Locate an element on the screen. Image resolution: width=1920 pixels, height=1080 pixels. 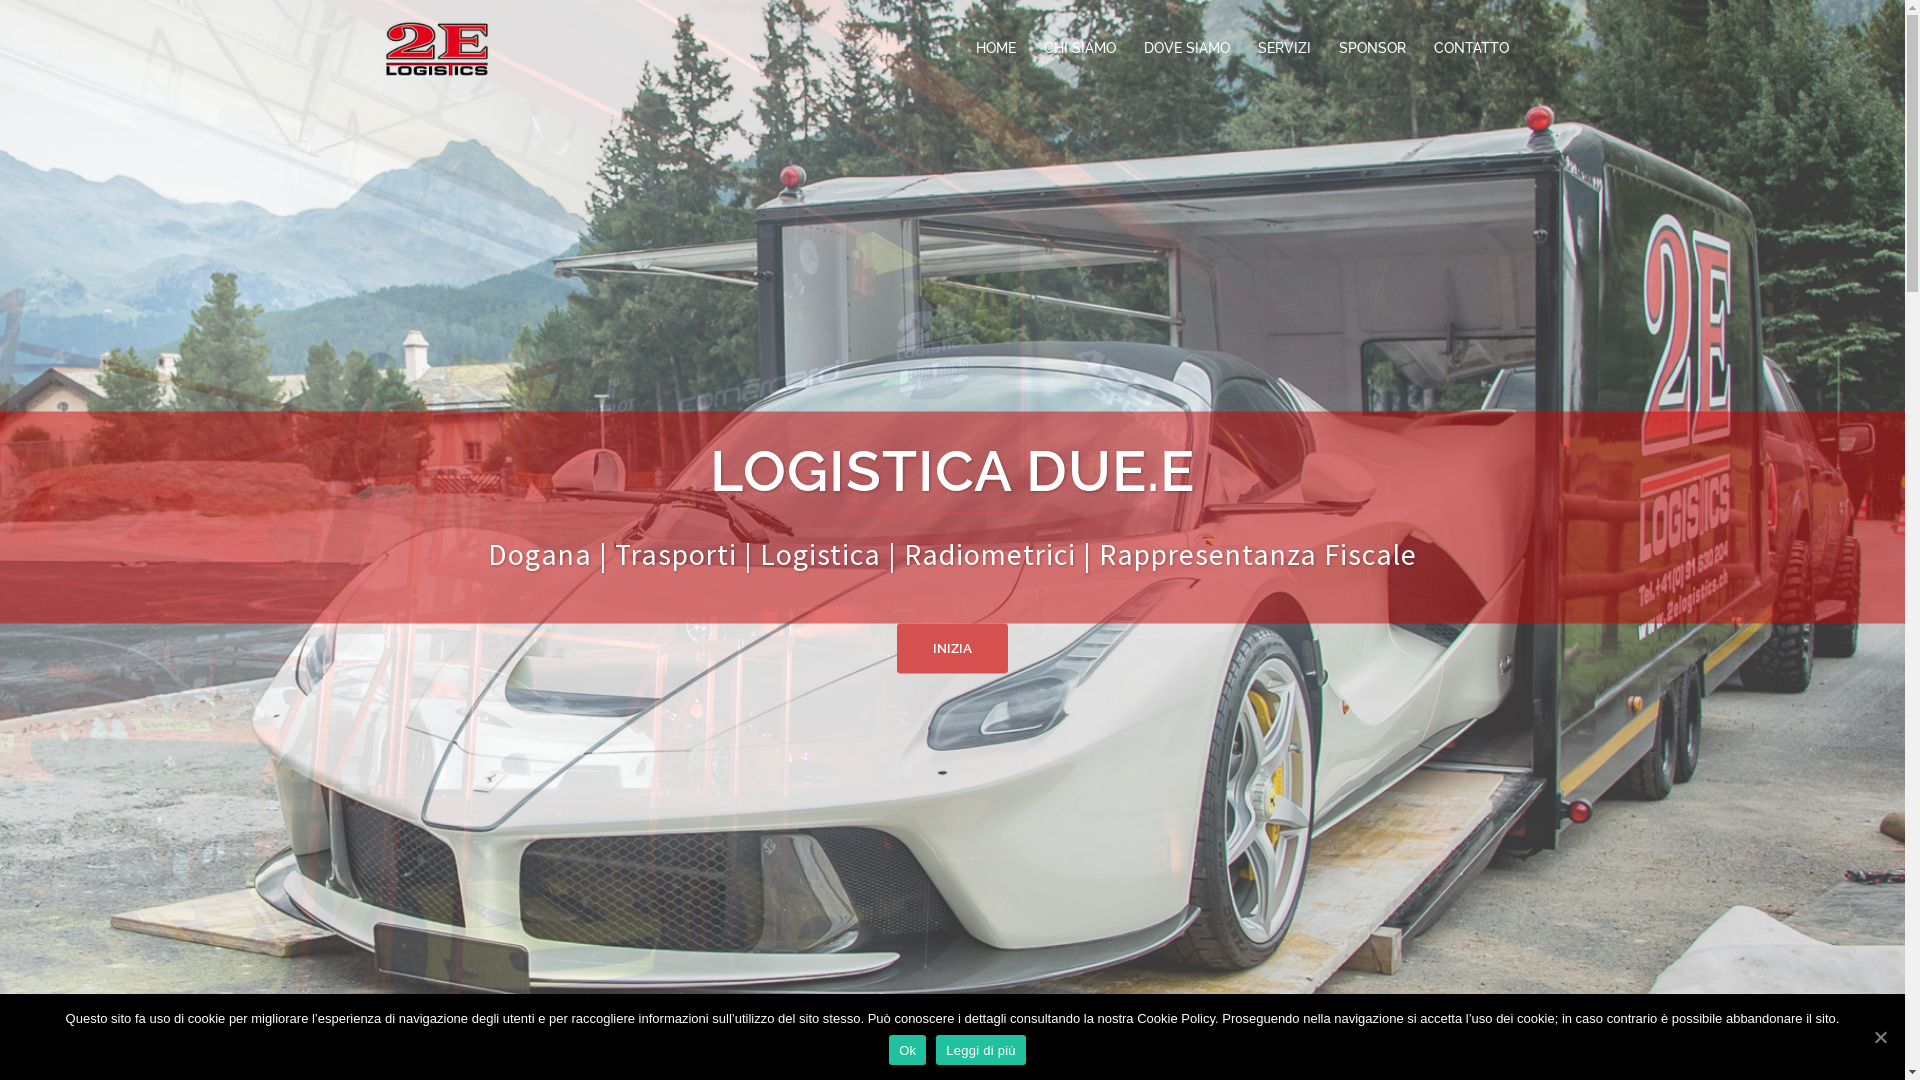
CONTATTO is located at coordinates (1472, 49).